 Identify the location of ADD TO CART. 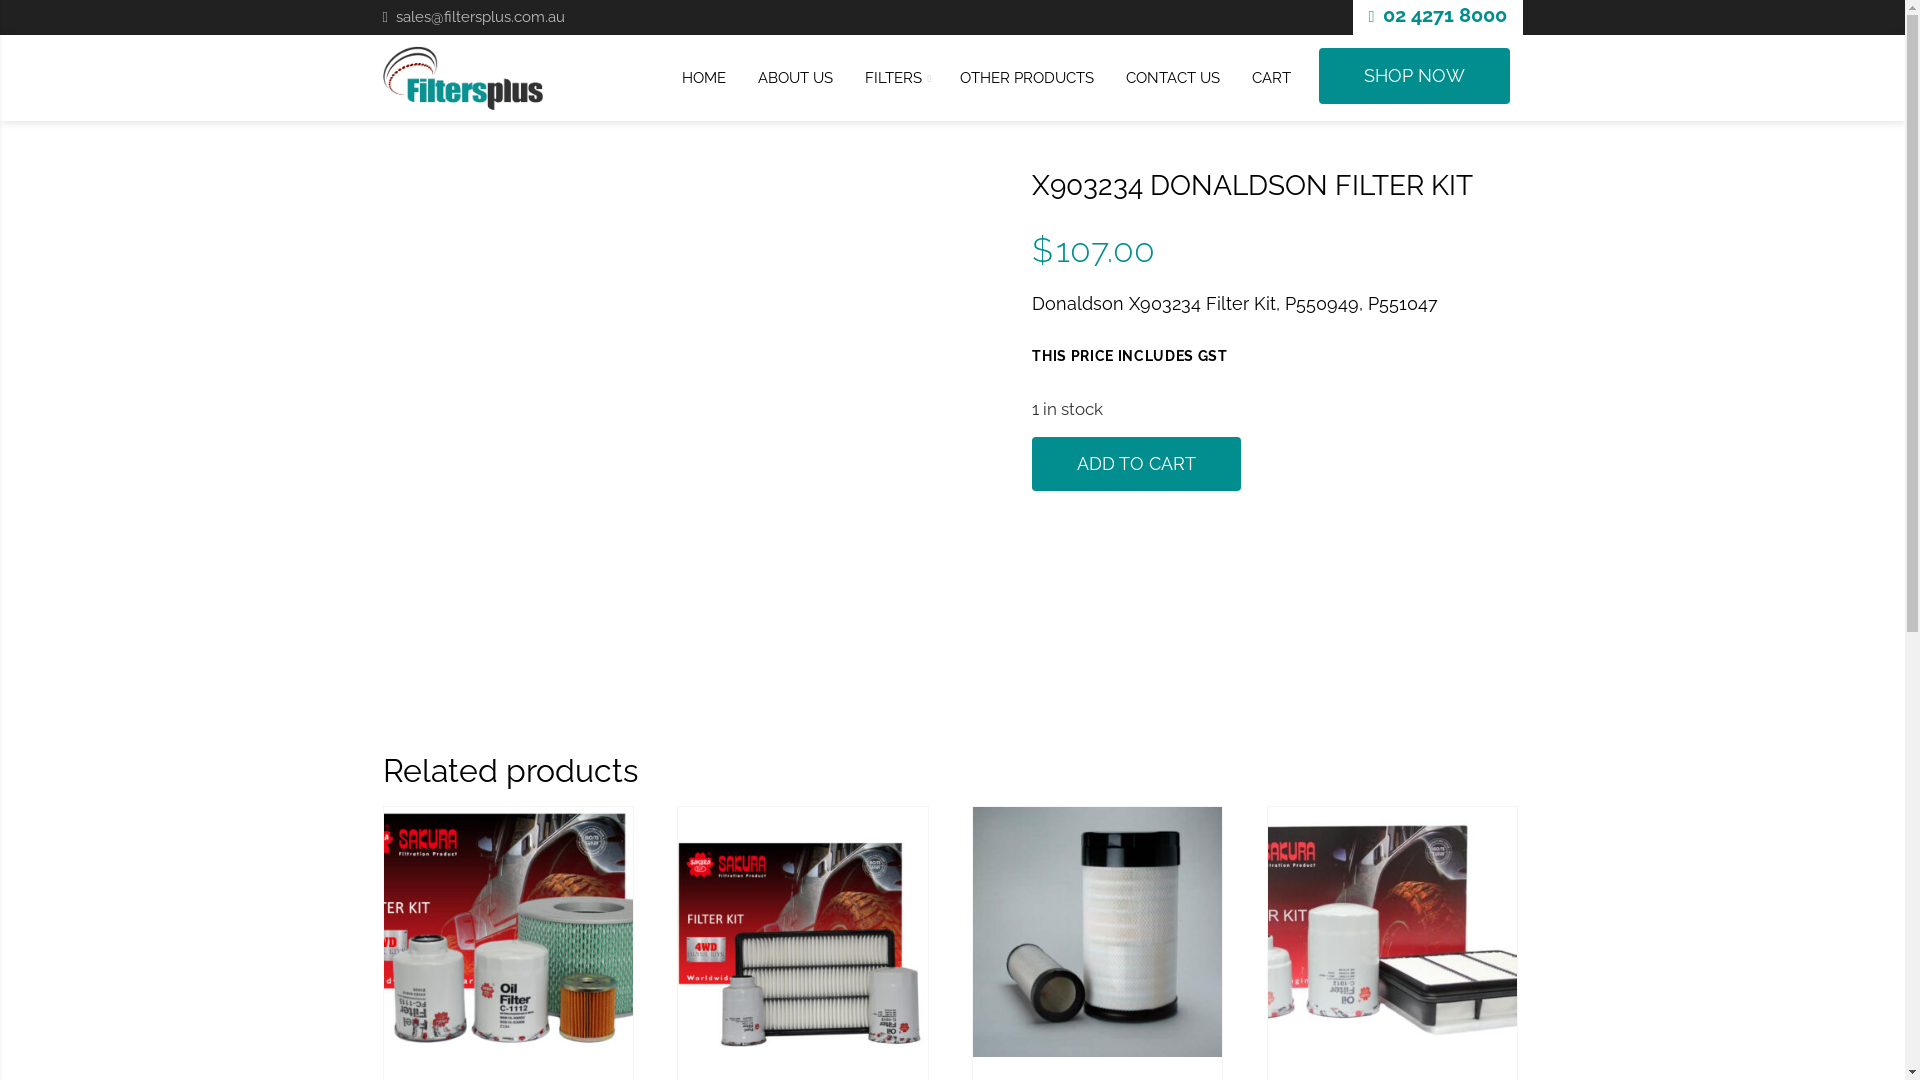
(1136, 464).